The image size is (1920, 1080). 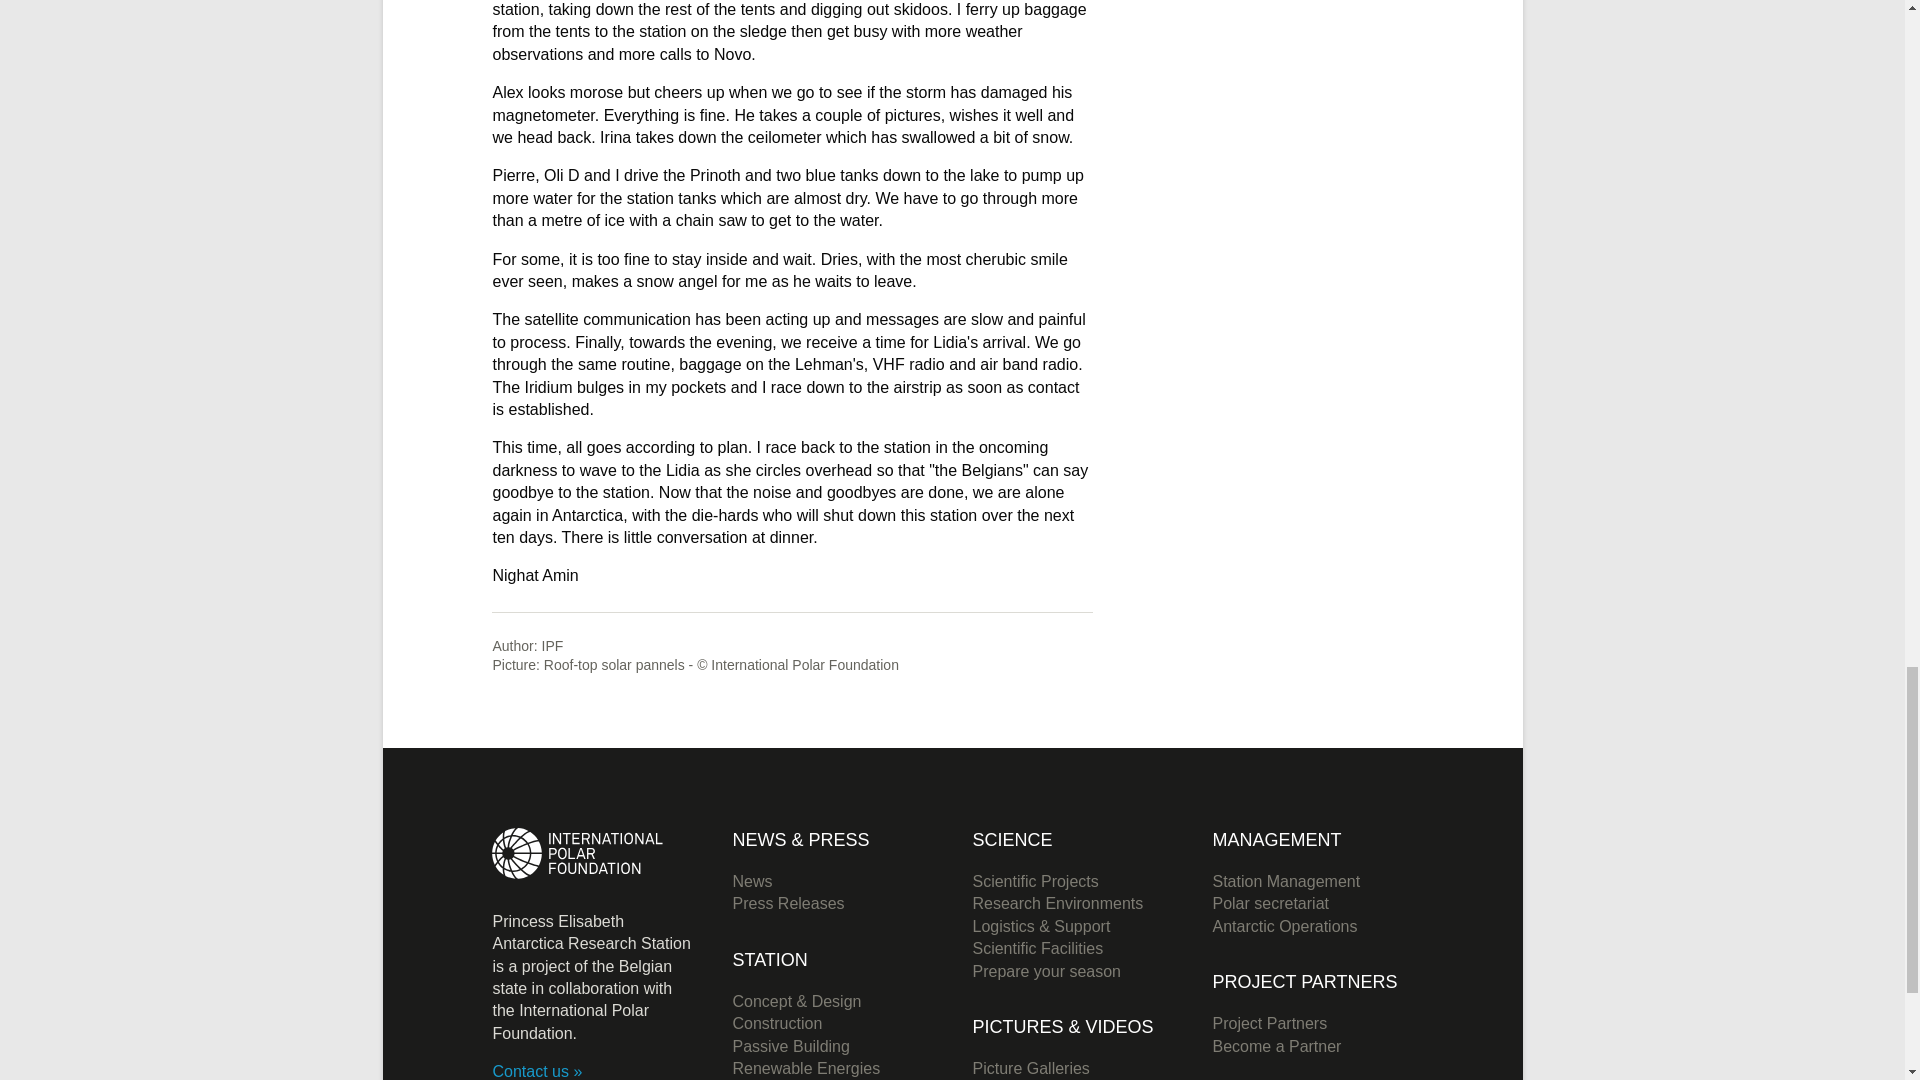 What do you see at coordinates (1268, 1024) in the screenshot?
I see `Project Partners` at bounding box center [1268, 1024].